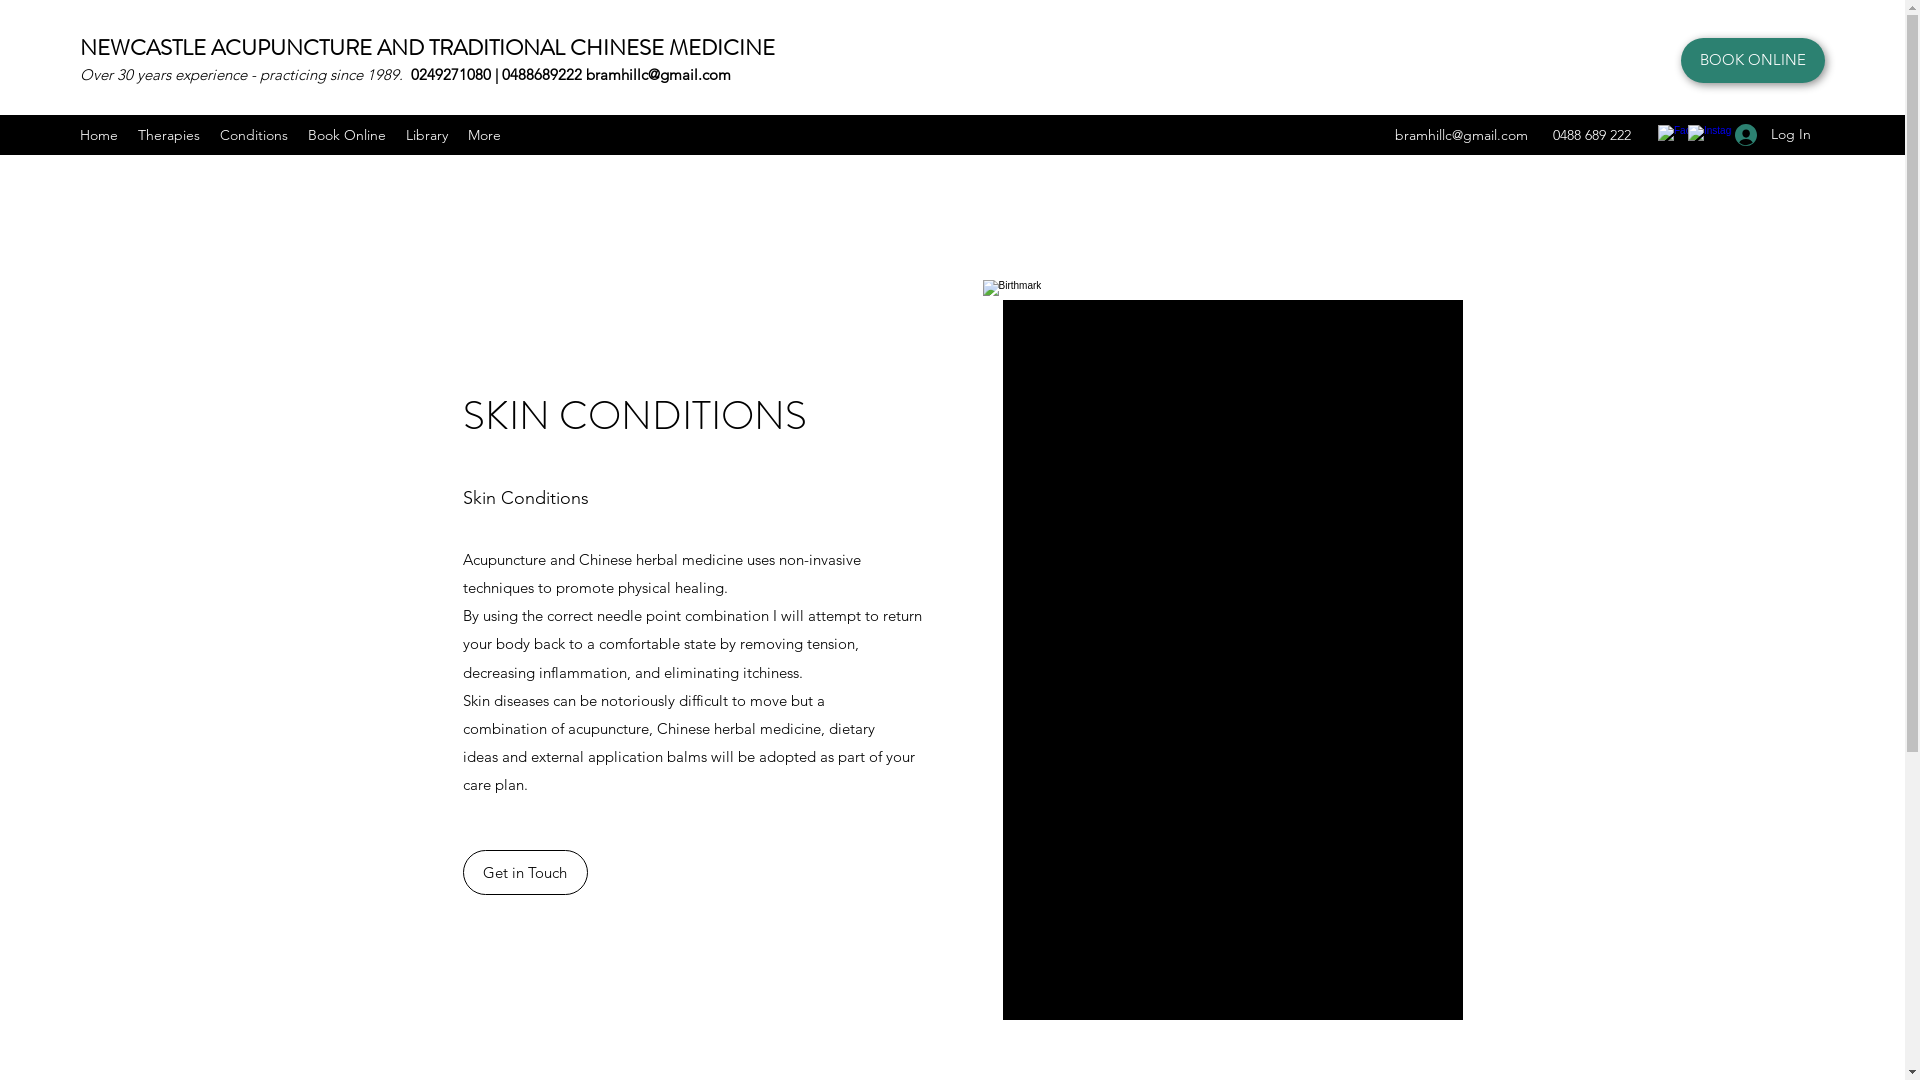 This screenshot has width=1920, height=1080. What do you see at coordinates (428, 48) in the screenshot?
I see `NEWCASTLE ACUPUNCTURE AND TRADITIONAL CHINESE MEDICINE` at bounding box center [428, 48].